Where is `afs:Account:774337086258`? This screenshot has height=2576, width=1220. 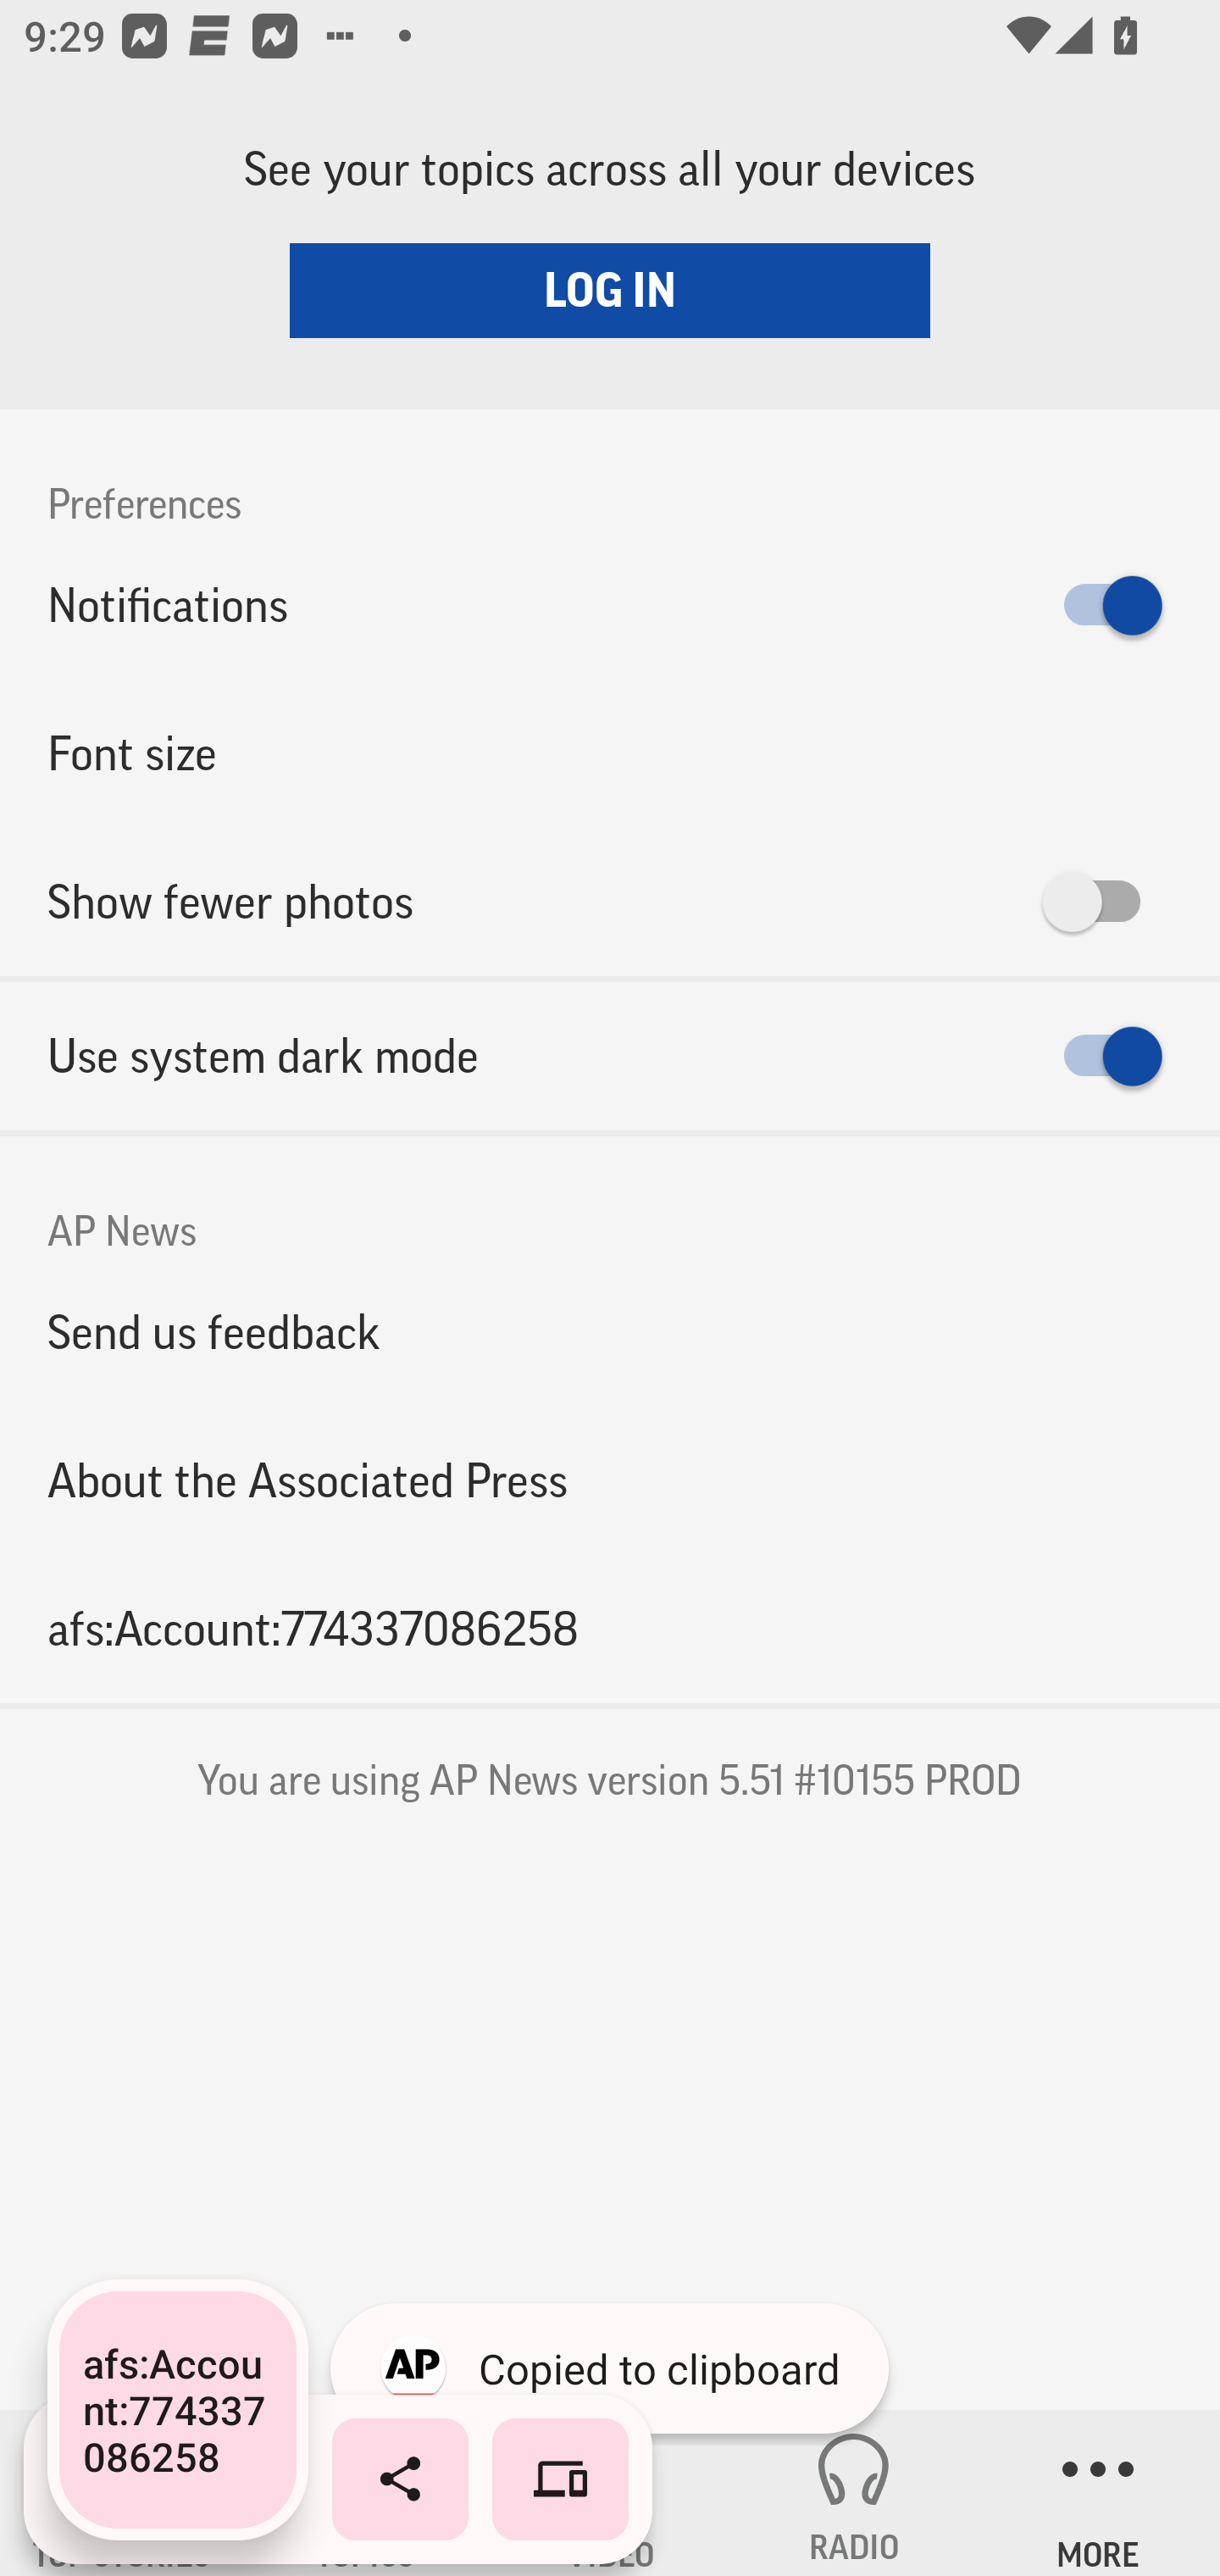
afs:Account:774337086258 is located at coordinates (610, 1629).